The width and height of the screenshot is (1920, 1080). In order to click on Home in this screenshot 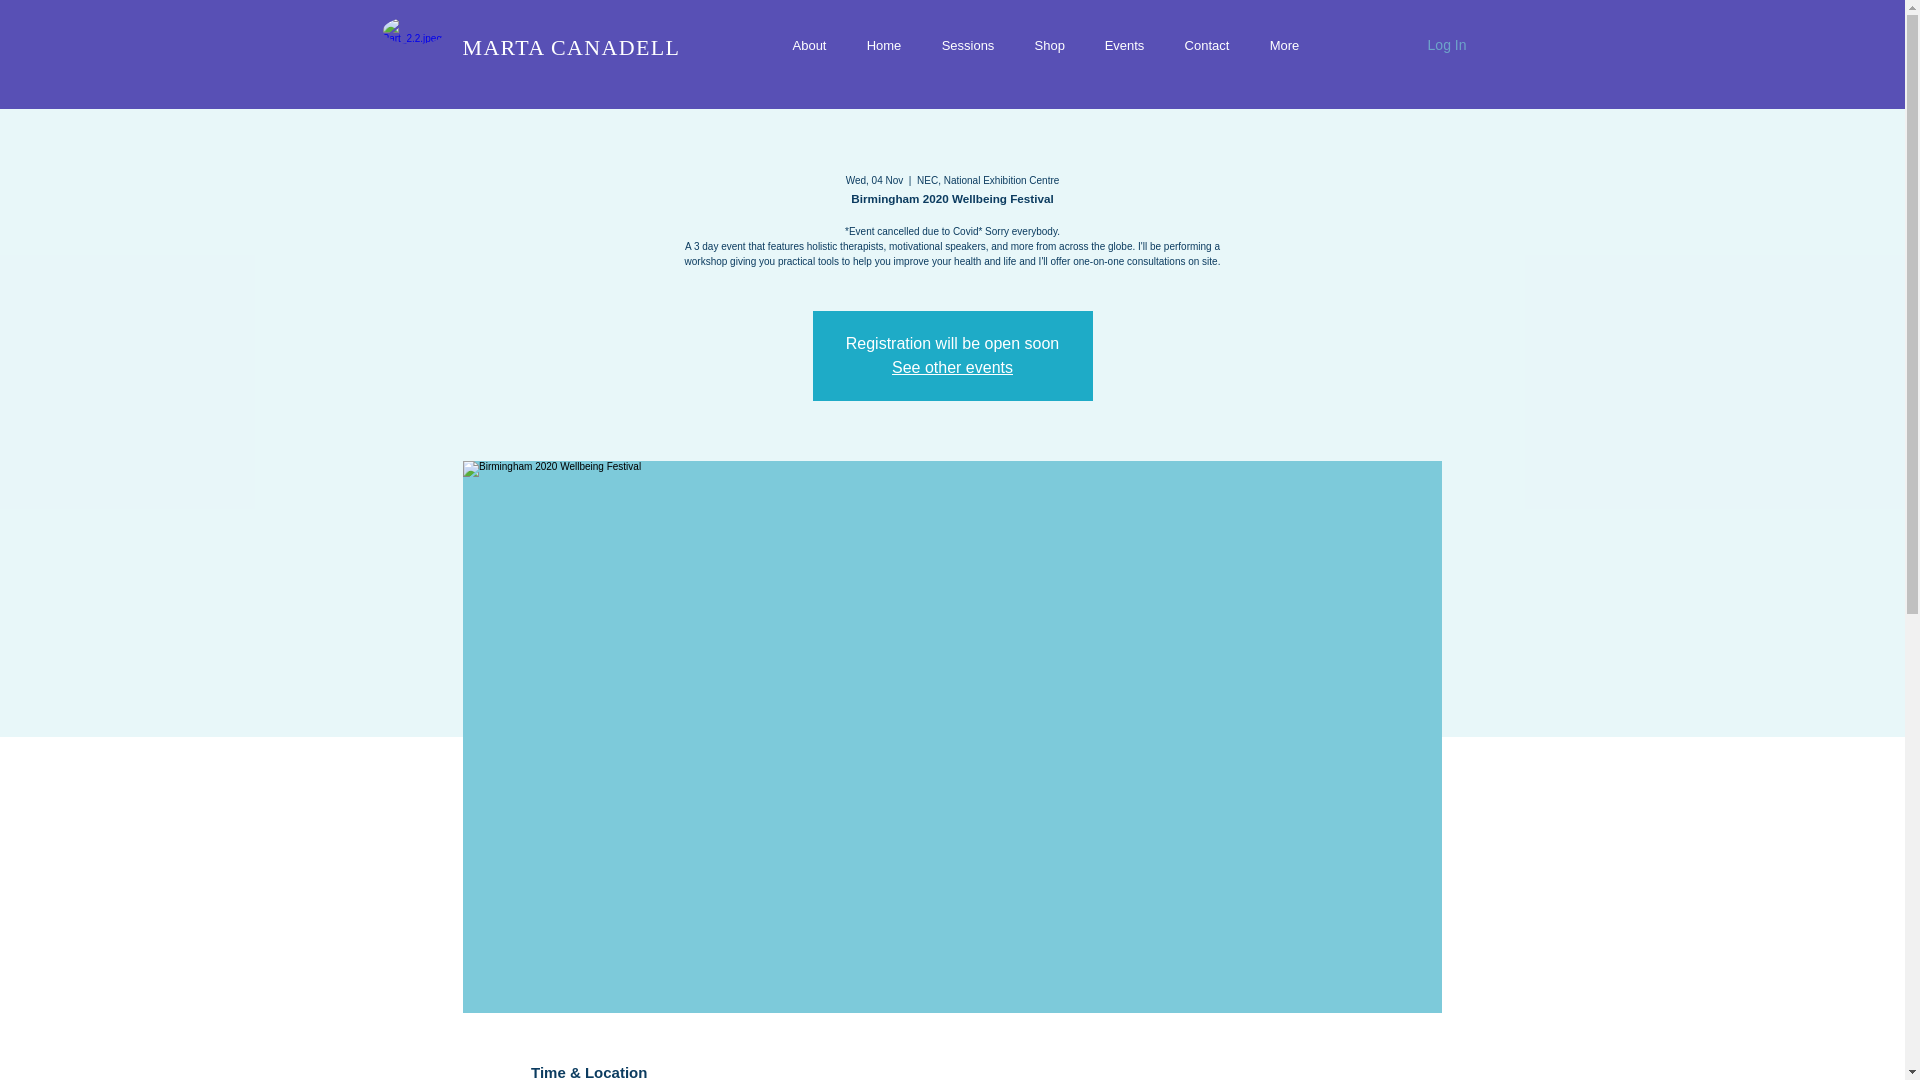, I will do `click(884, 45)`.